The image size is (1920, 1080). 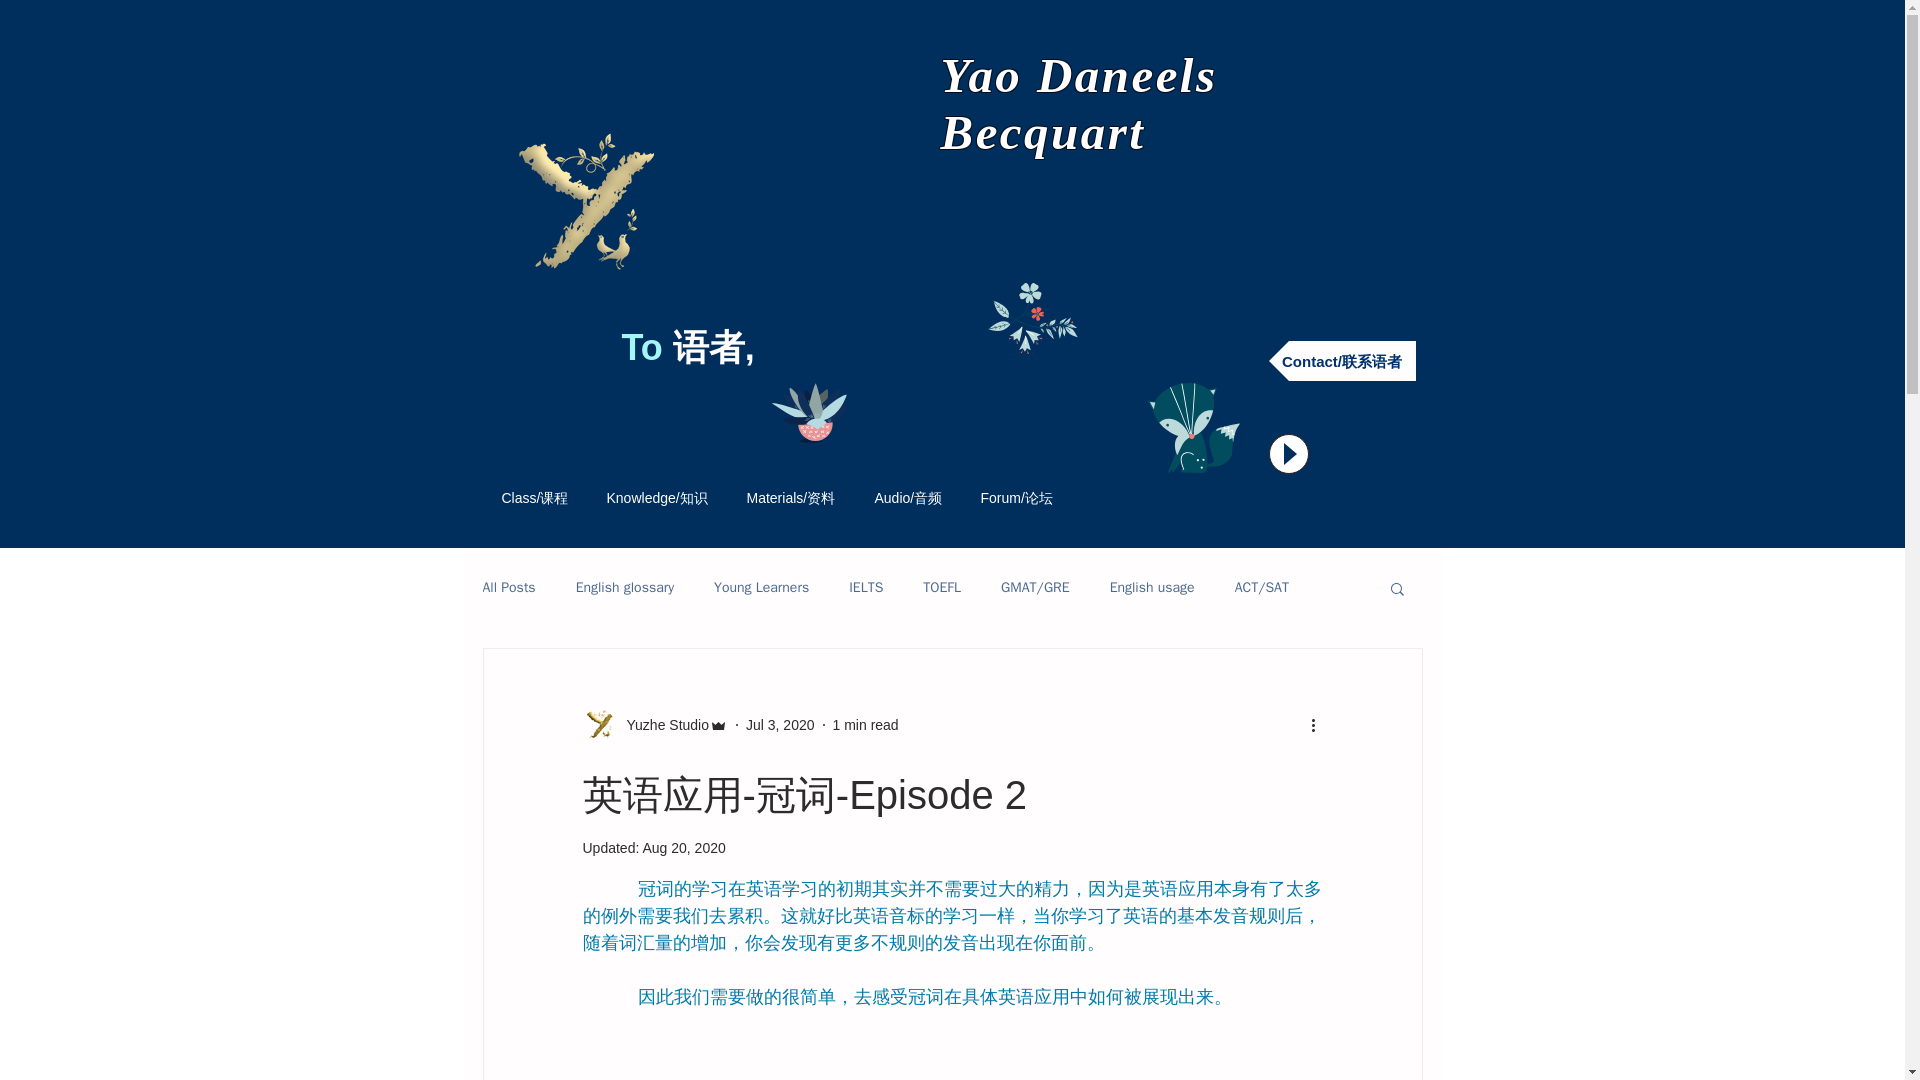 What do you see at coordinates (648, 348) in the screenshot?
I see `To` at bounding box center [648, 348].